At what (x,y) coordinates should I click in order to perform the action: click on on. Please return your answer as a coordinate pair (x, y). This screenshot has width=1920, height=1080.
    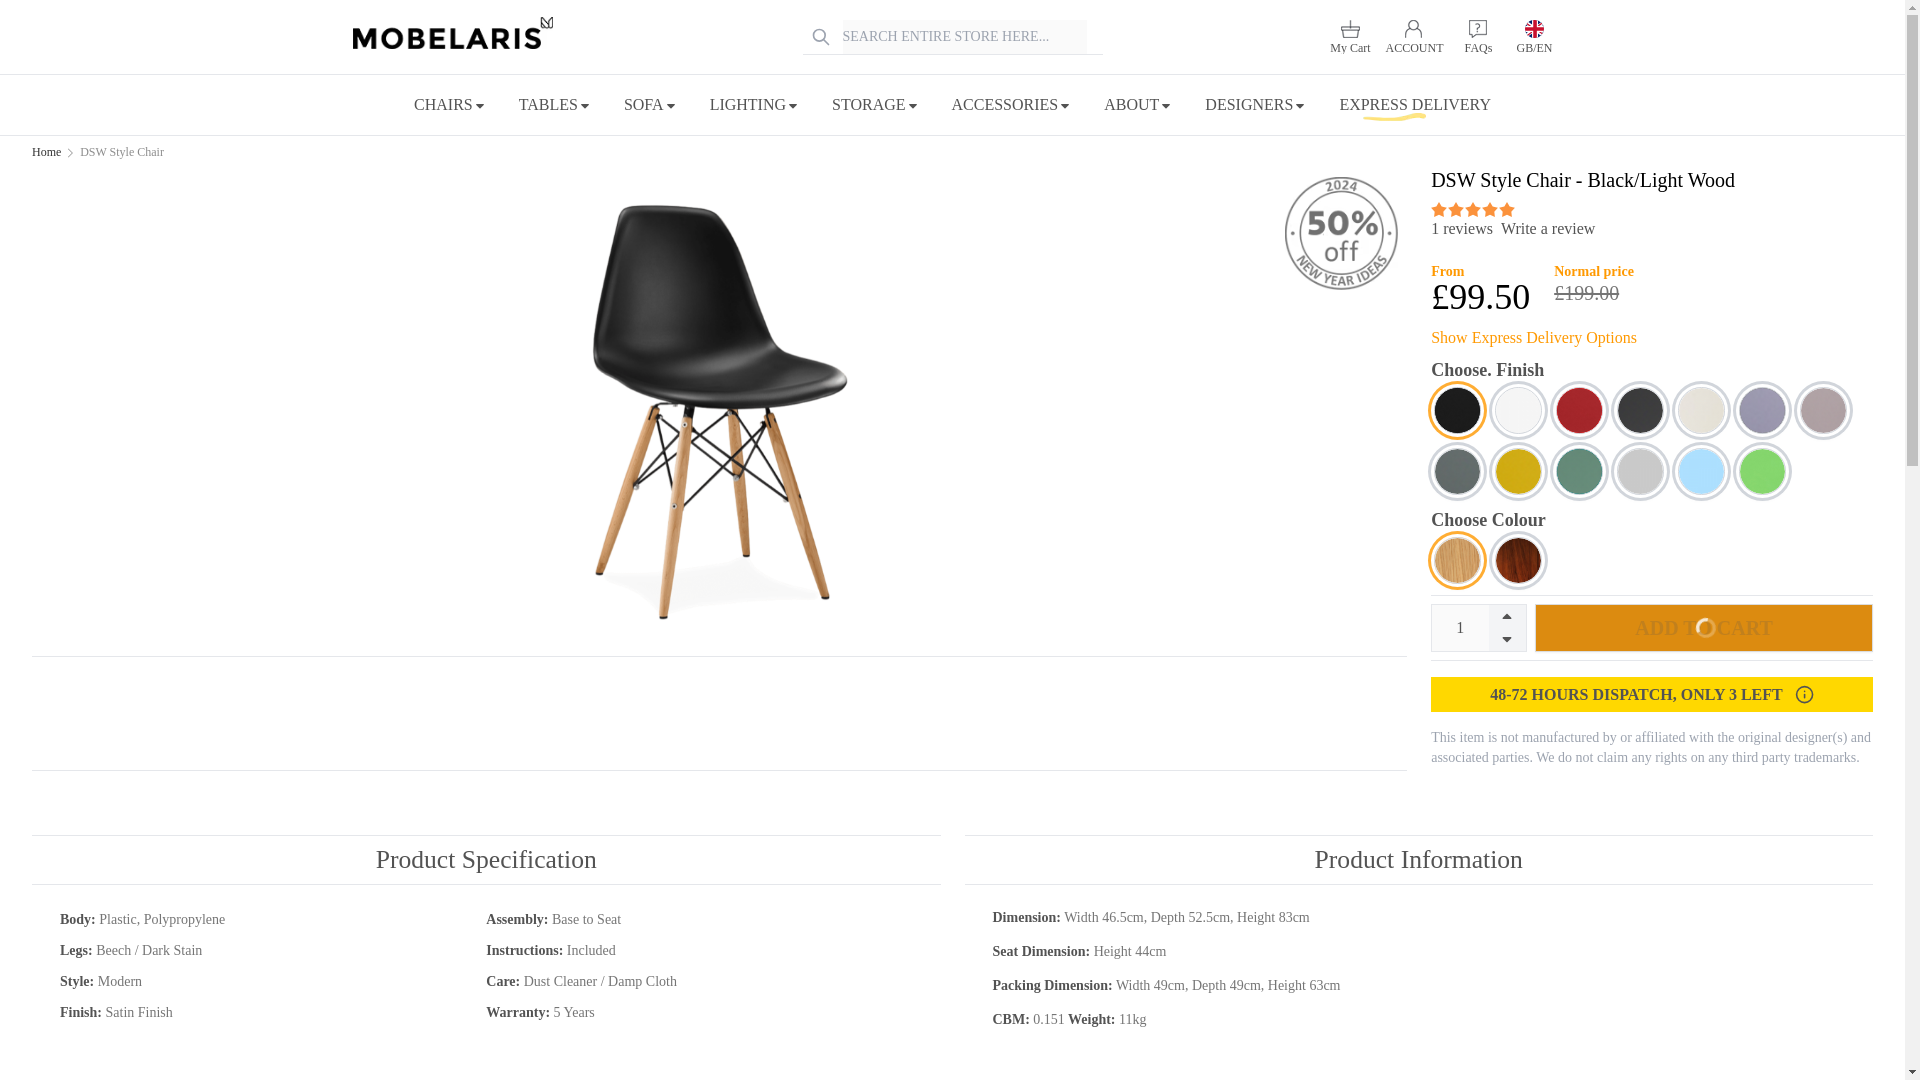
    Looking at the image, I should click on (1506, 208).